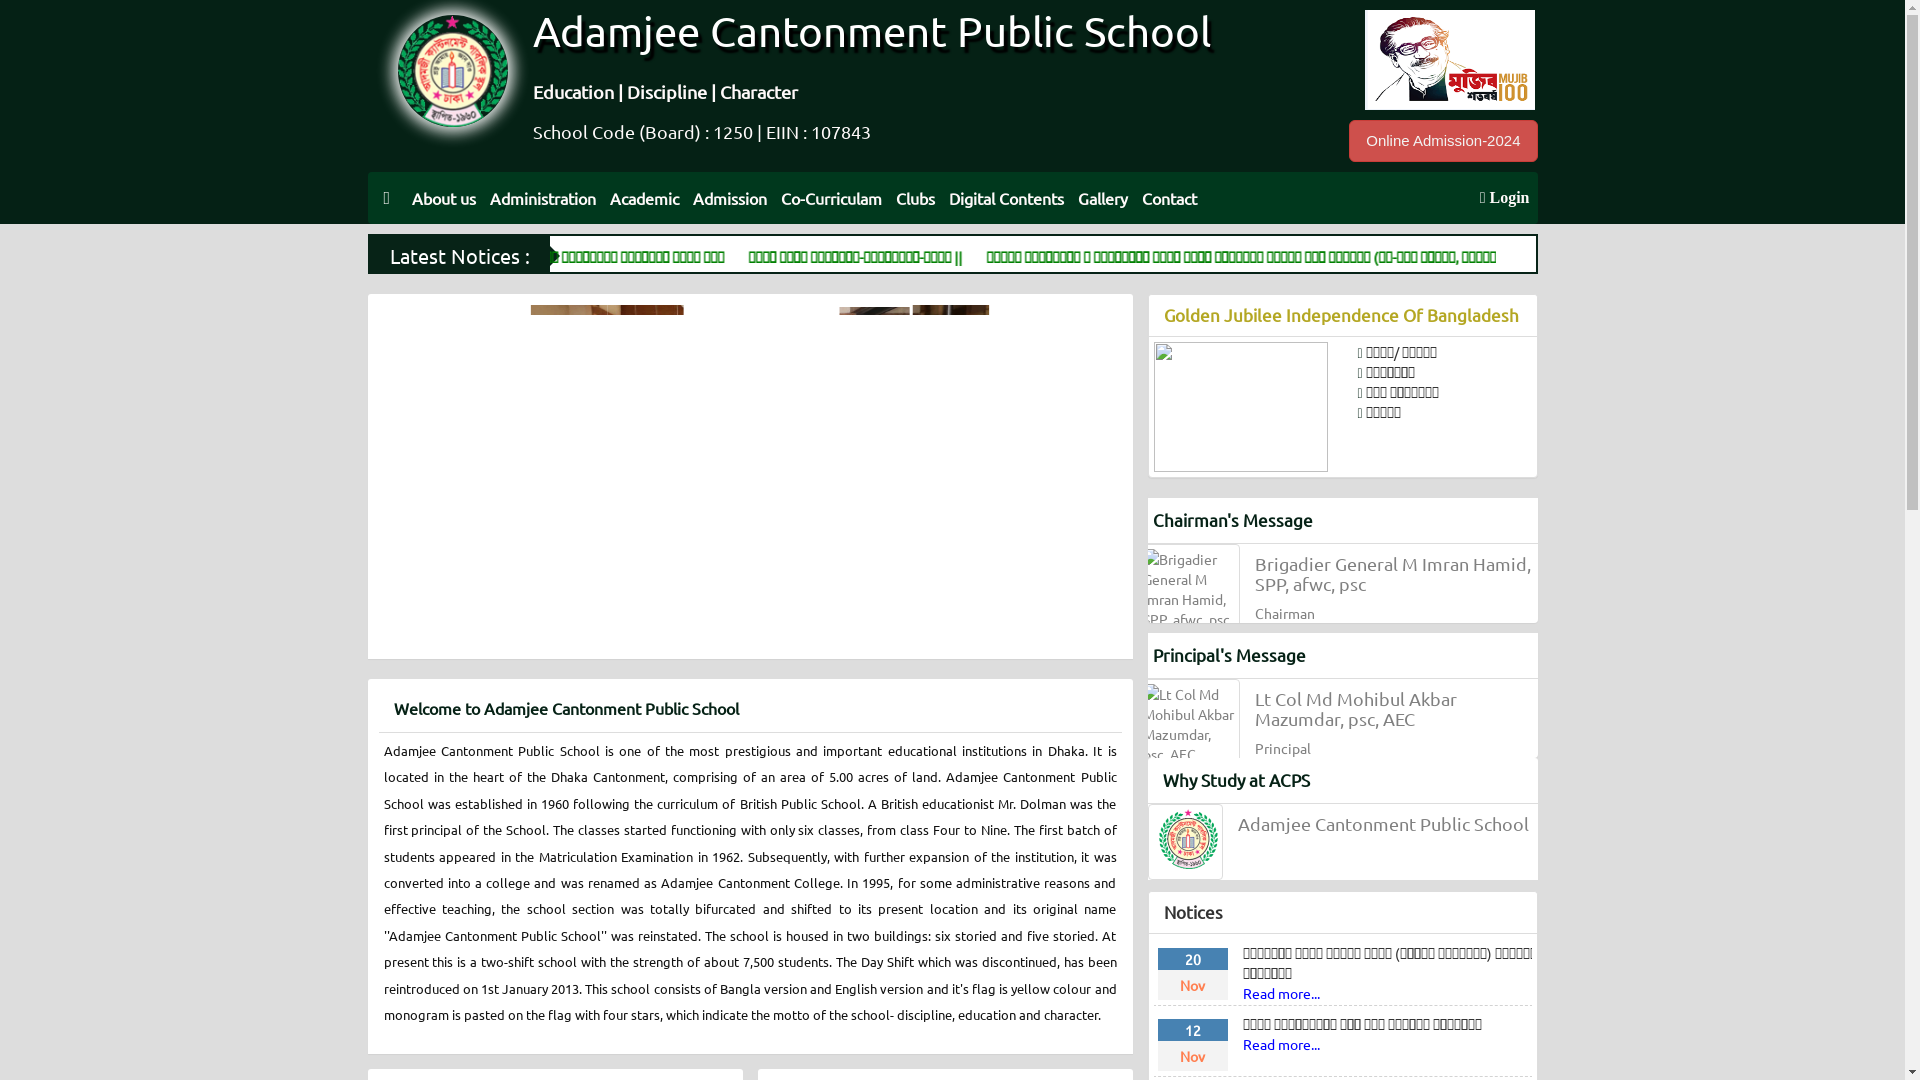 The image size is (1920, 1080). I want to click on Principal, so click(1186, 842).